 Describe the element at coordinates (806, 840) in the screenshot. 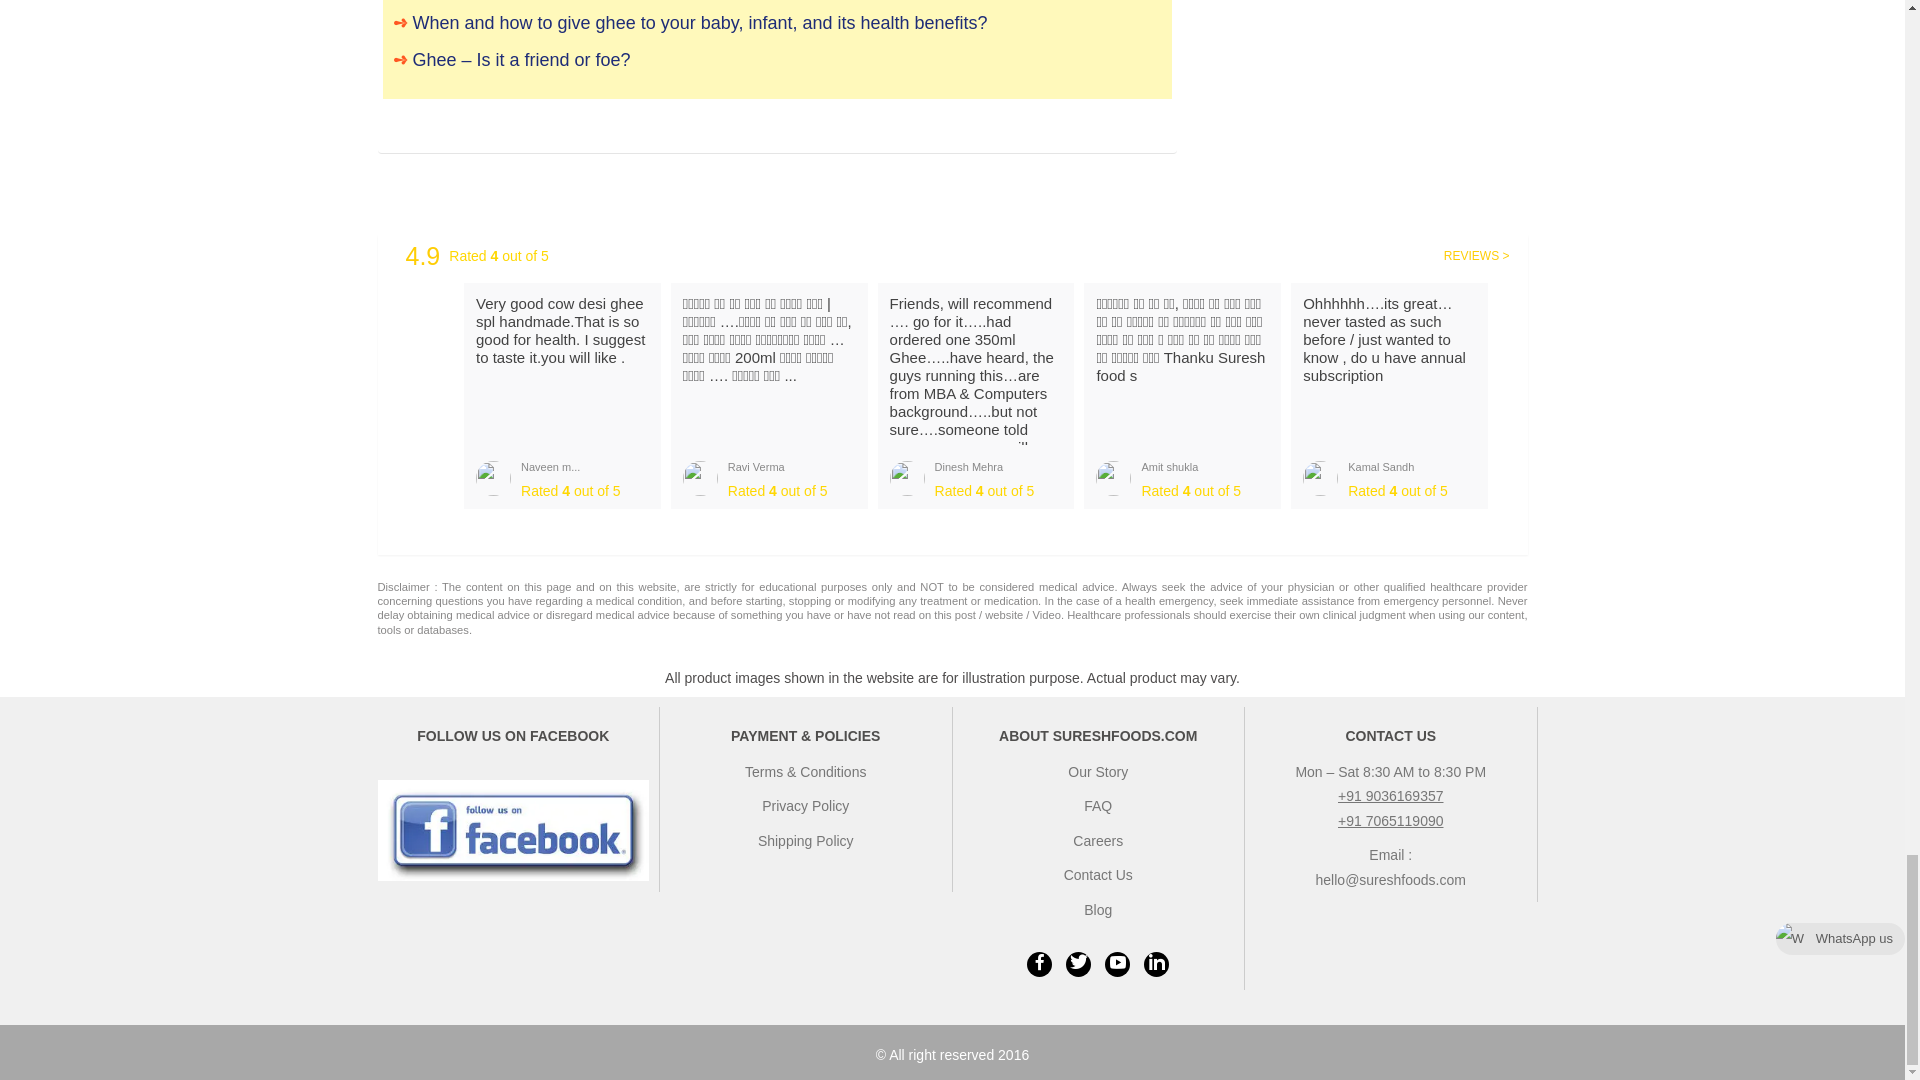

I see `Shipping Policy` at that location.